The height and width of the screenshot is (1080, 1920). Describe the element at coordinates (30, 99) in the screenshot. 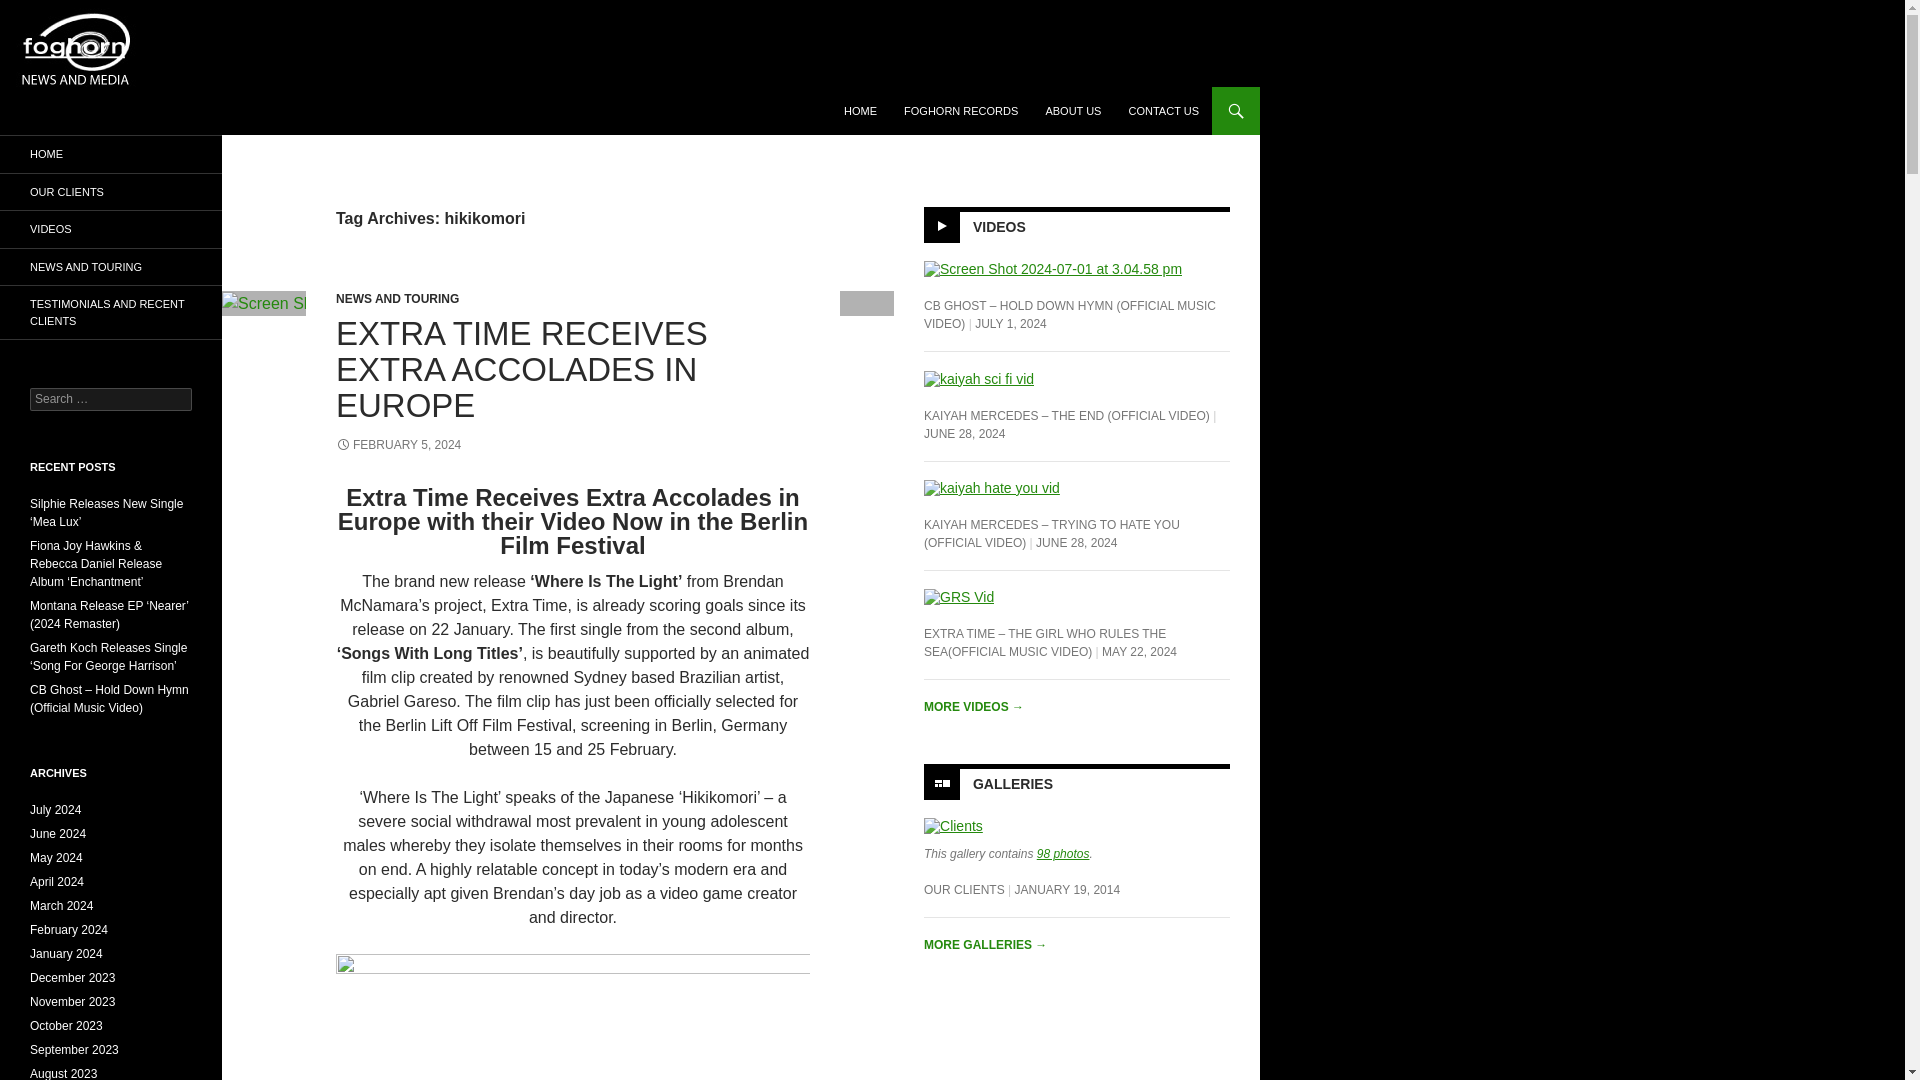

I see `Search` at that location.